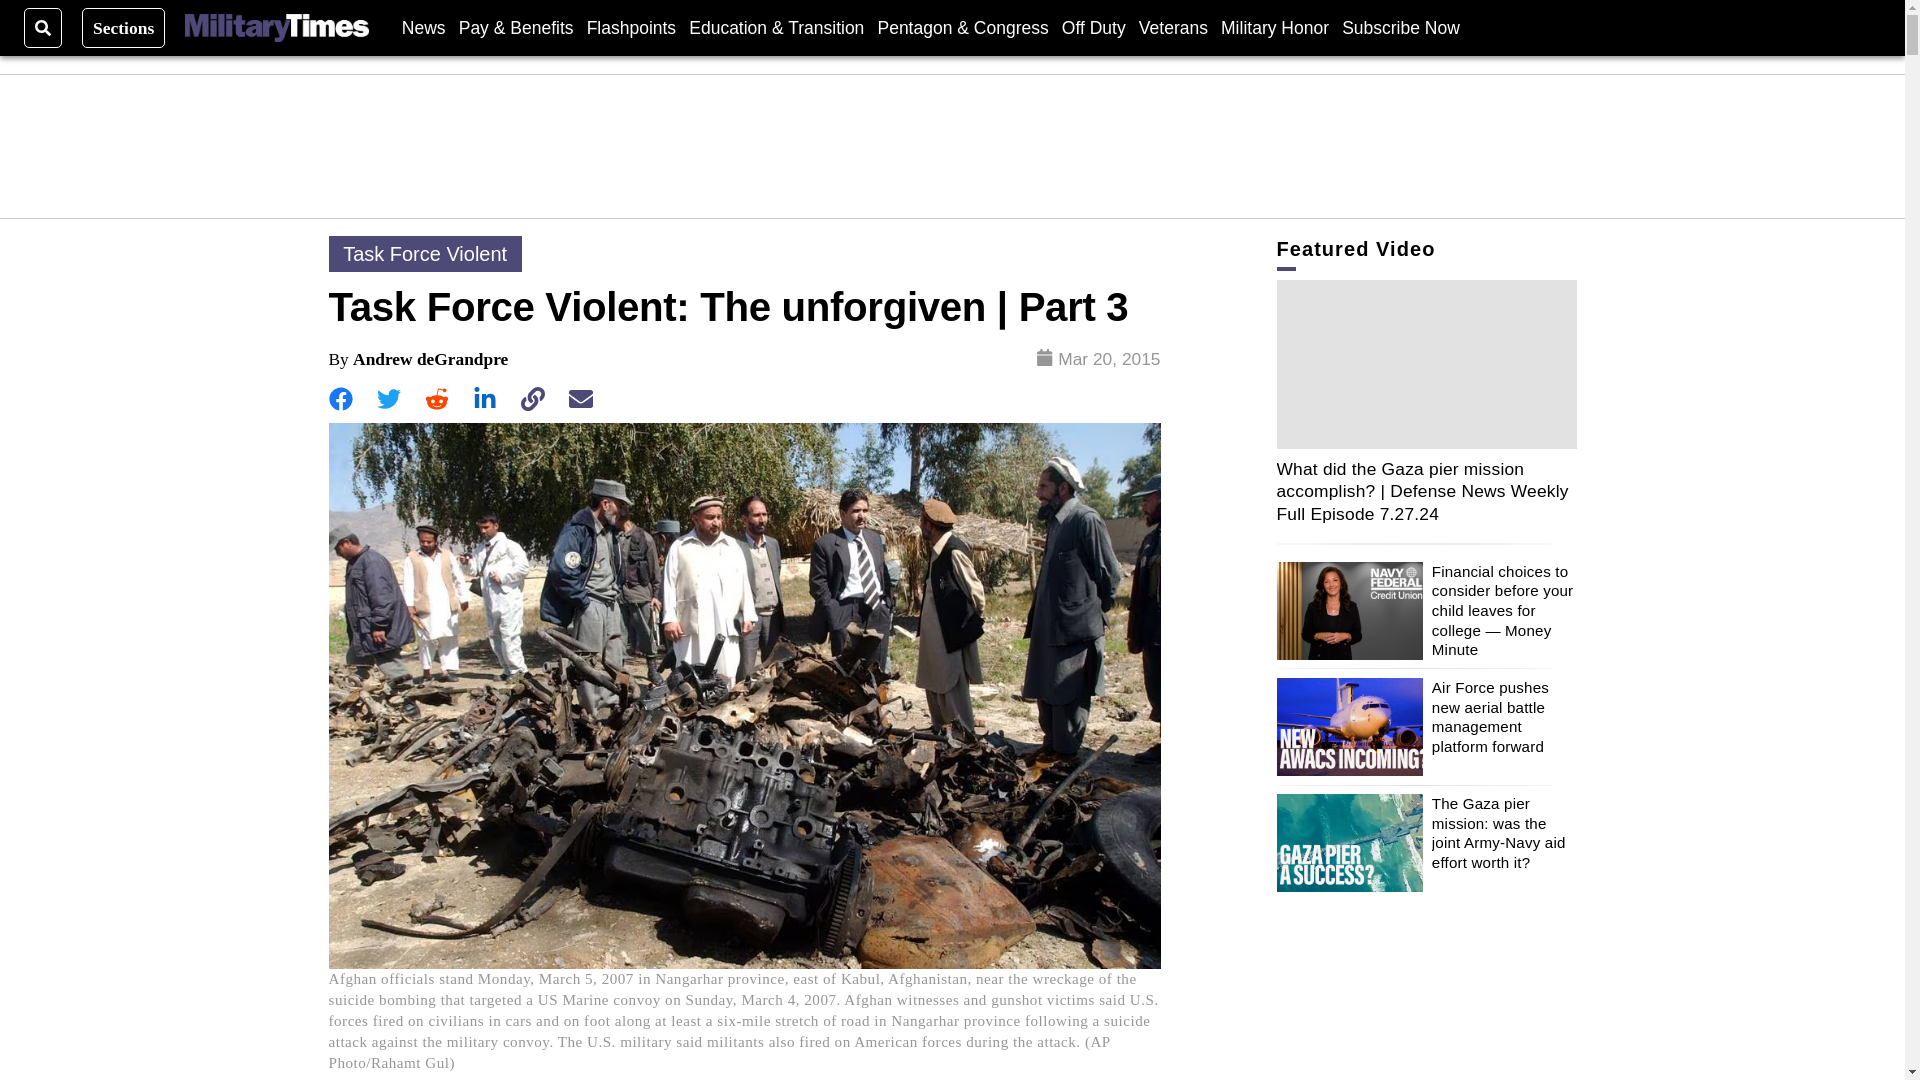  What do you see at coordinates (124, 27) in the screenshot?
I see `Sections` at bounding box center [124, 27].